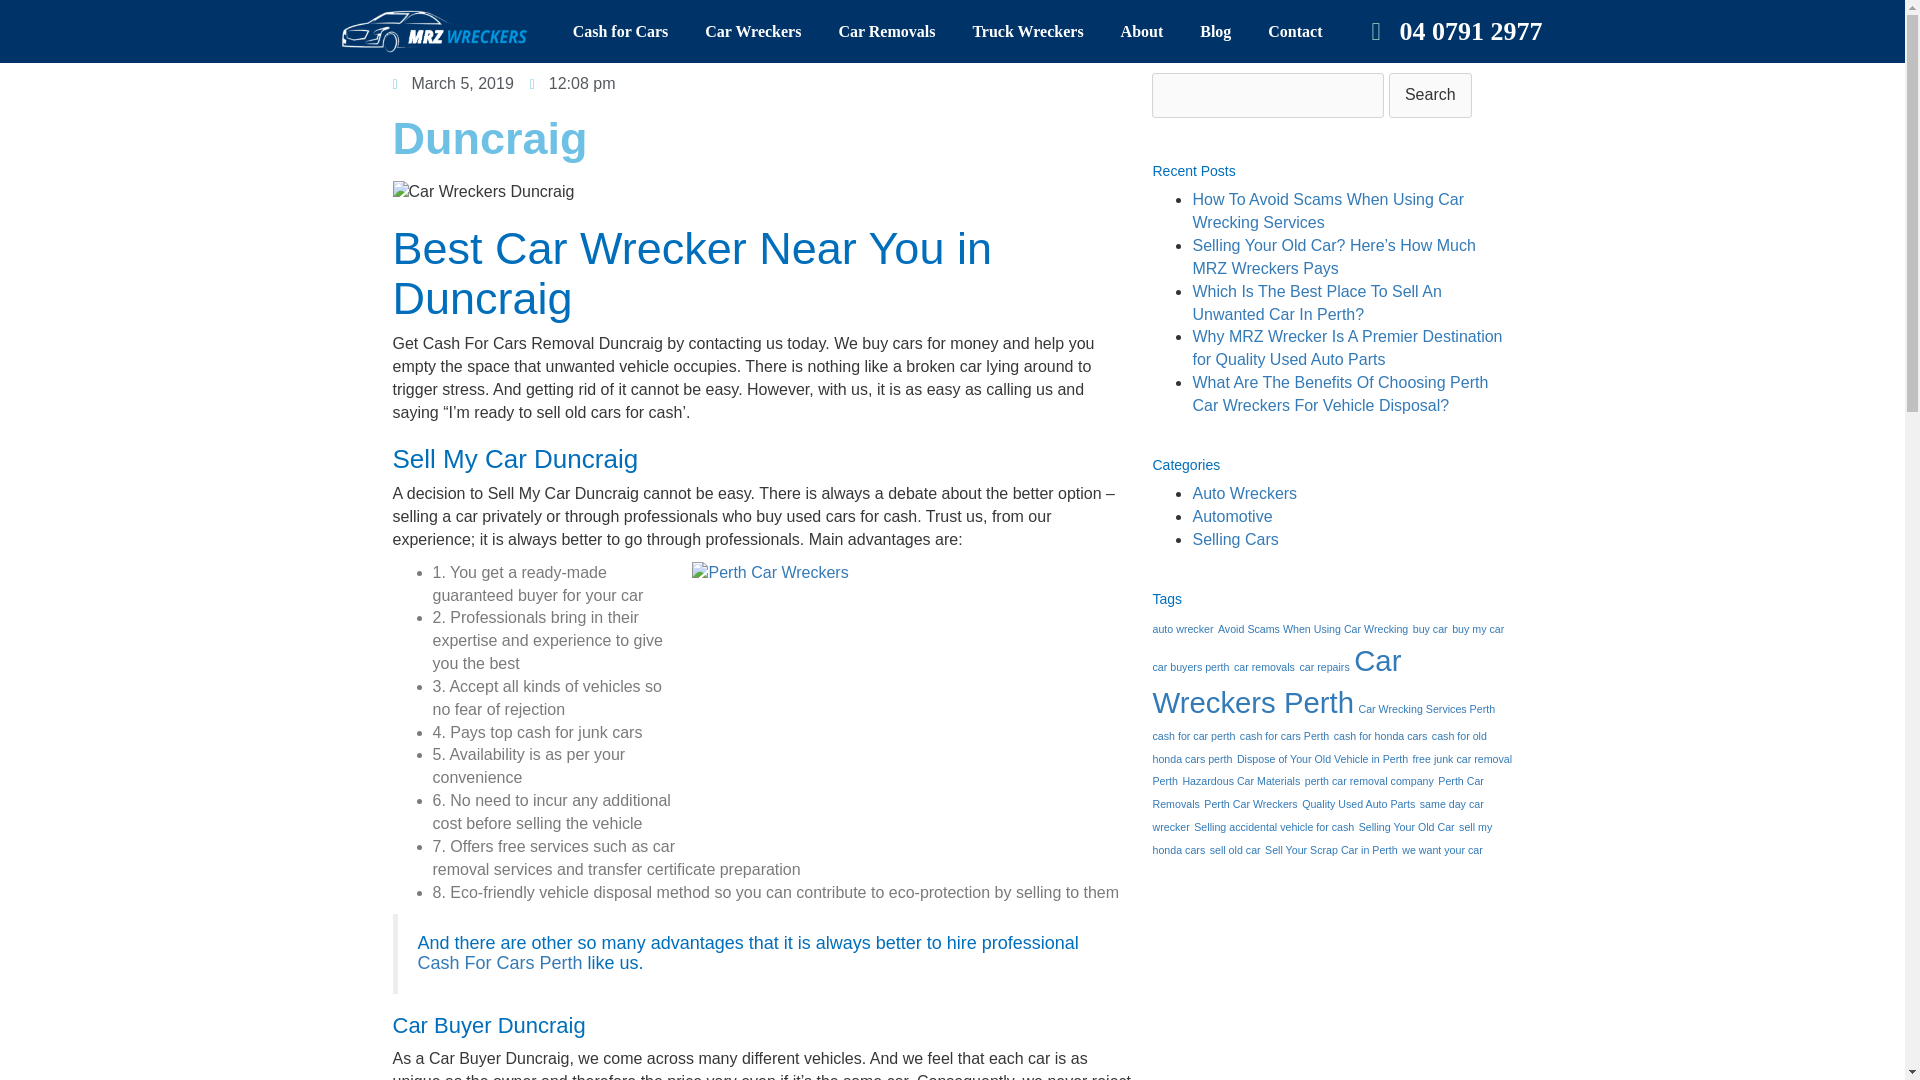 This screenshot has width=1920, height=1080. What do you see at coordinates (452, 84) in the screenshot?
I see `March 5, 2019` at bounding box center [452, 84].